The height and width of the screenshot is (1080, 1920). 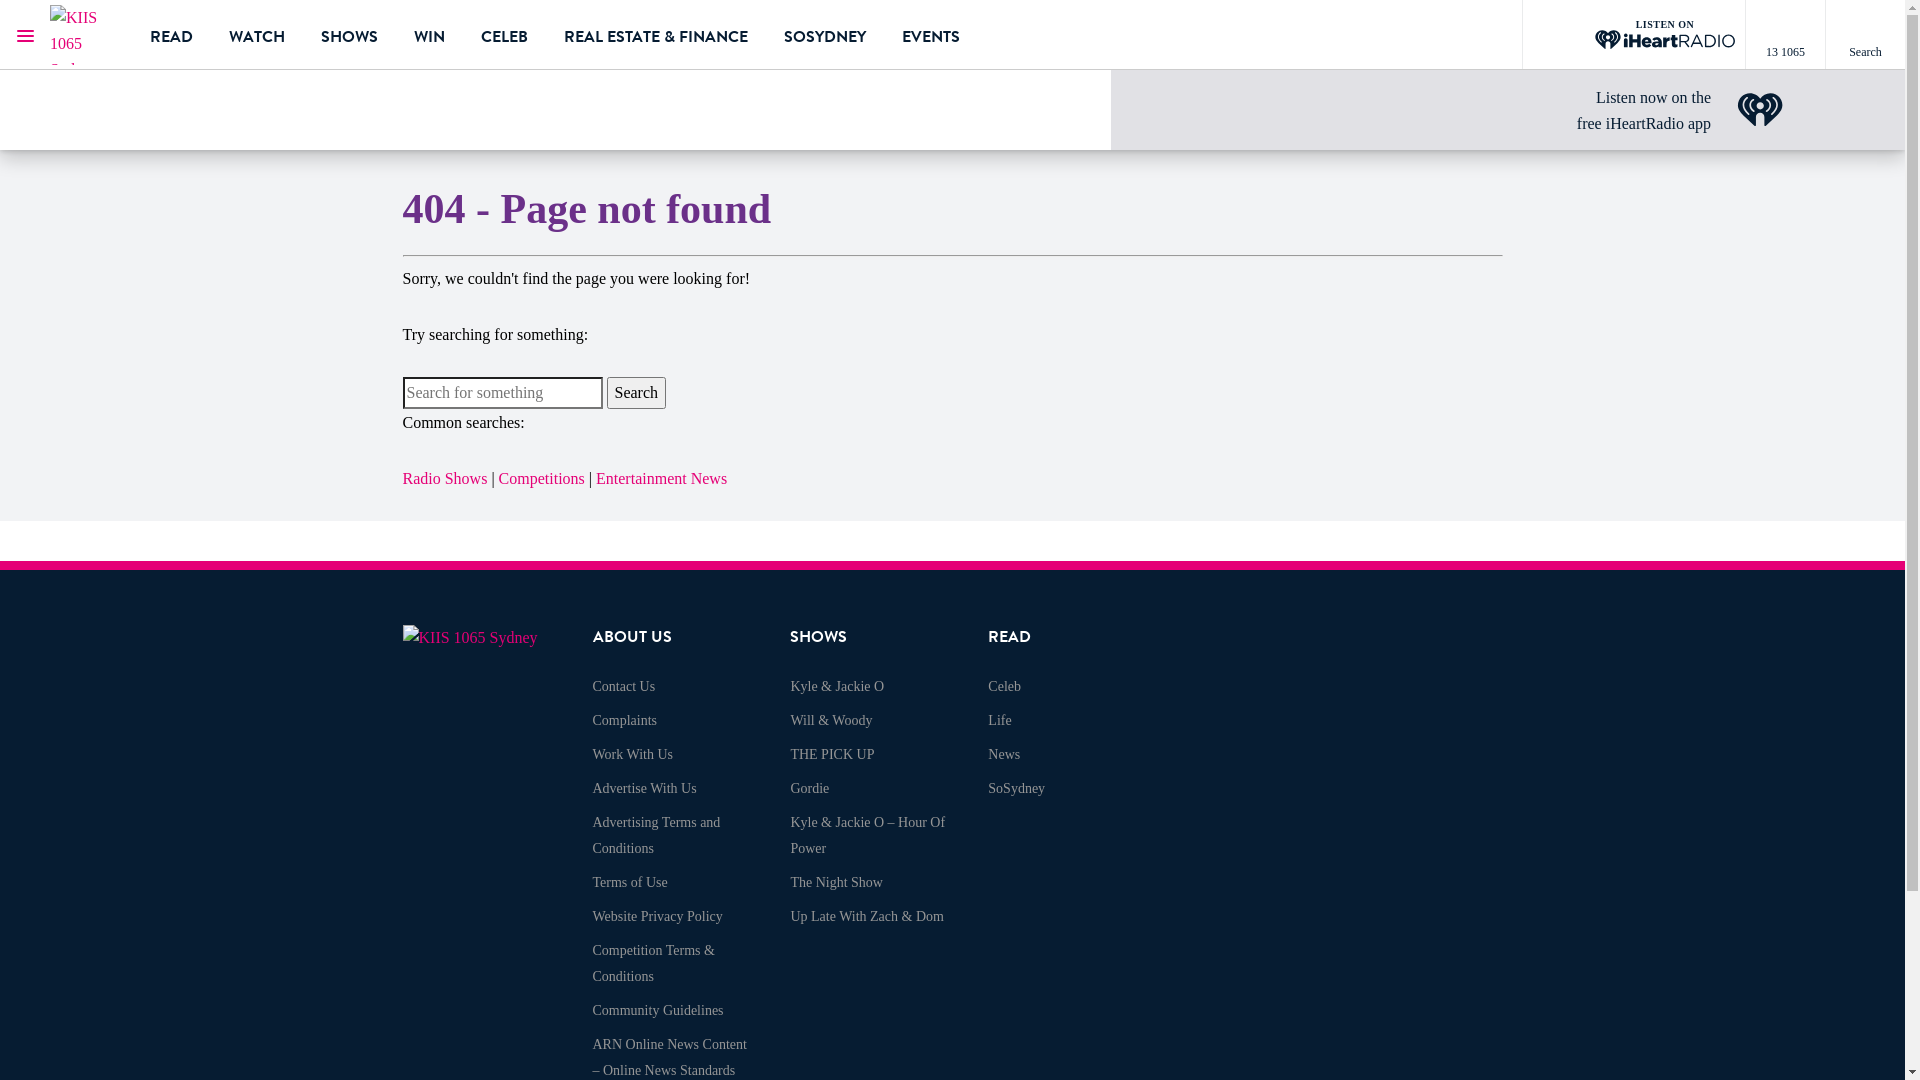 What do you see at coordinates (1016, 788) in the screenshot?
I see `SoSydney` at bounding box center [1016, 788].